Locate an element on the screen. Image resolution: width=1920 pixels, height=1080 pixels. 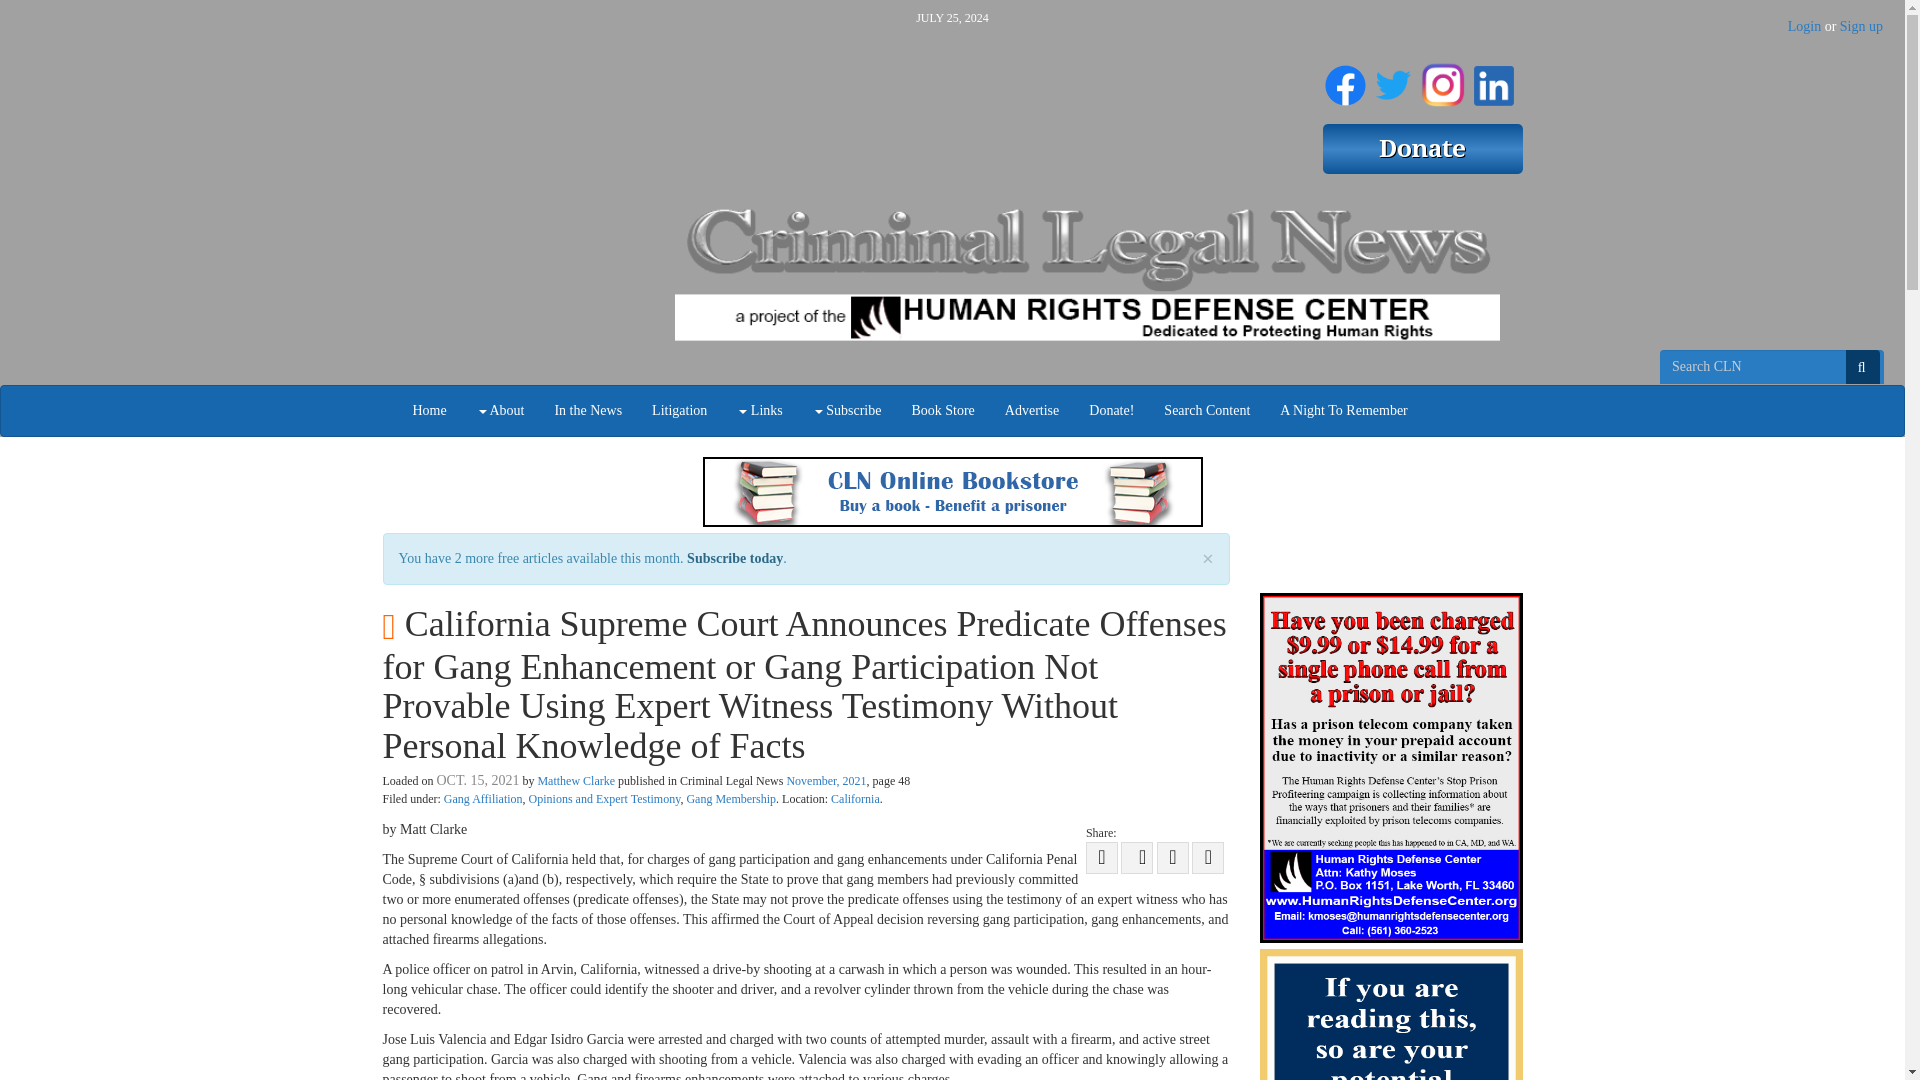
Litigation is located at coordinates (679, 410).